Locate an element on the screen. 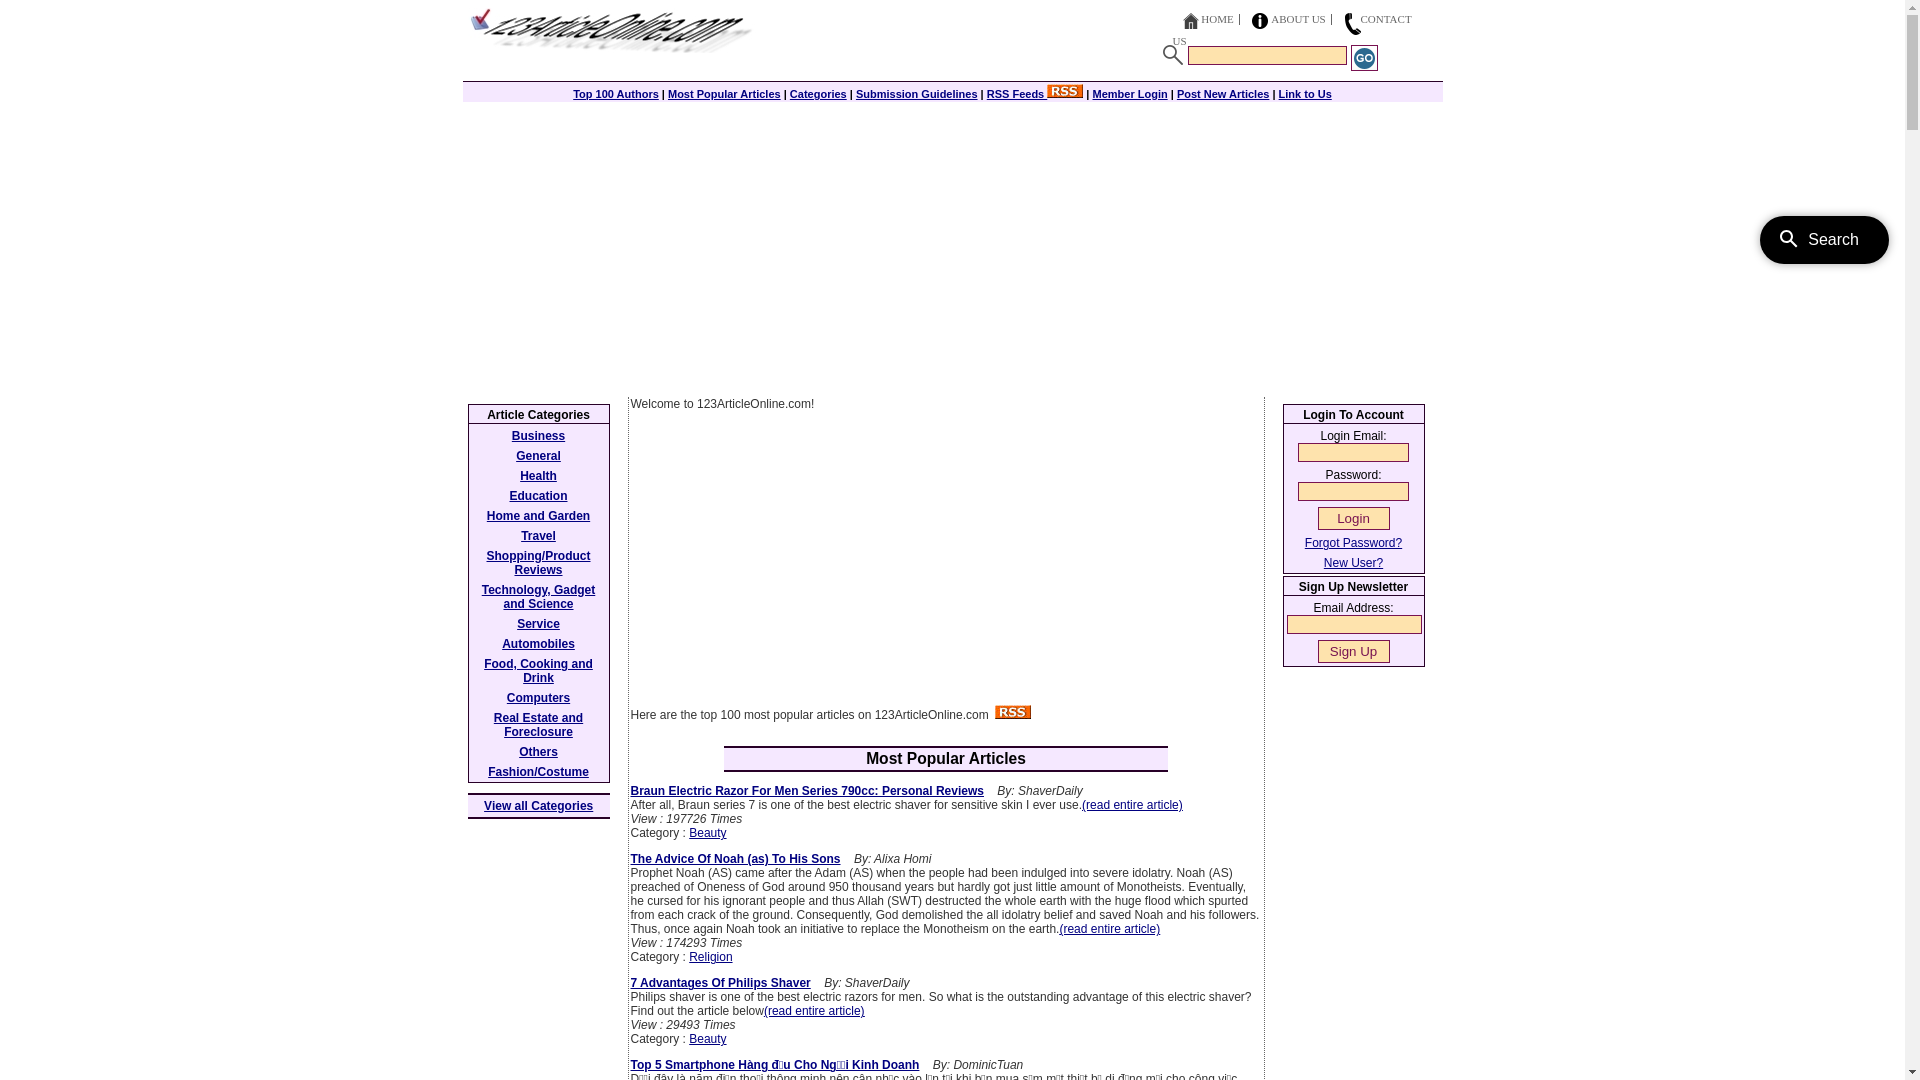 The width and height of the screenshot is (1920, 1080). Most Popular Articles is located at coordinates (724, 94).